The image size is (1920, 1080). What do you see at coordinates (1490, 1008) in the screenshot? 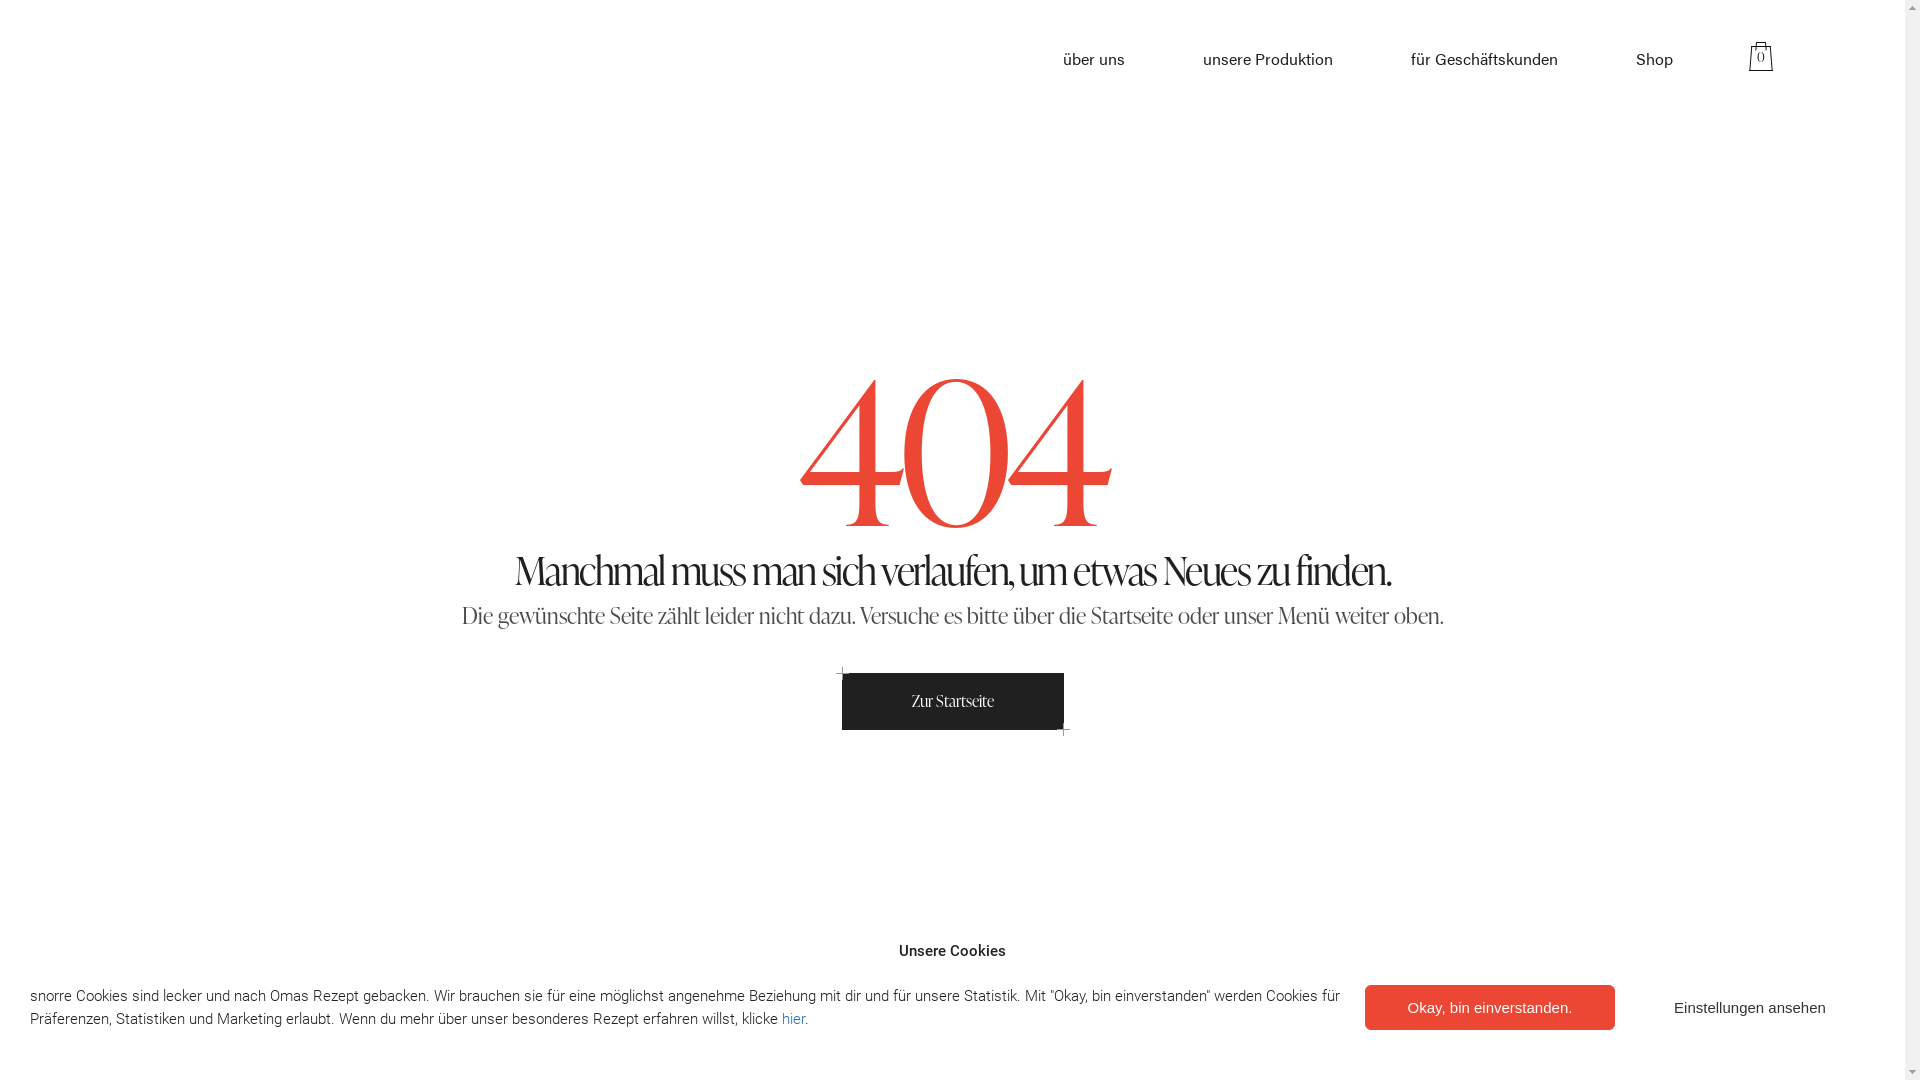
I see `Okay, bin einverstanden.` at bounding box center [1490, 1008].